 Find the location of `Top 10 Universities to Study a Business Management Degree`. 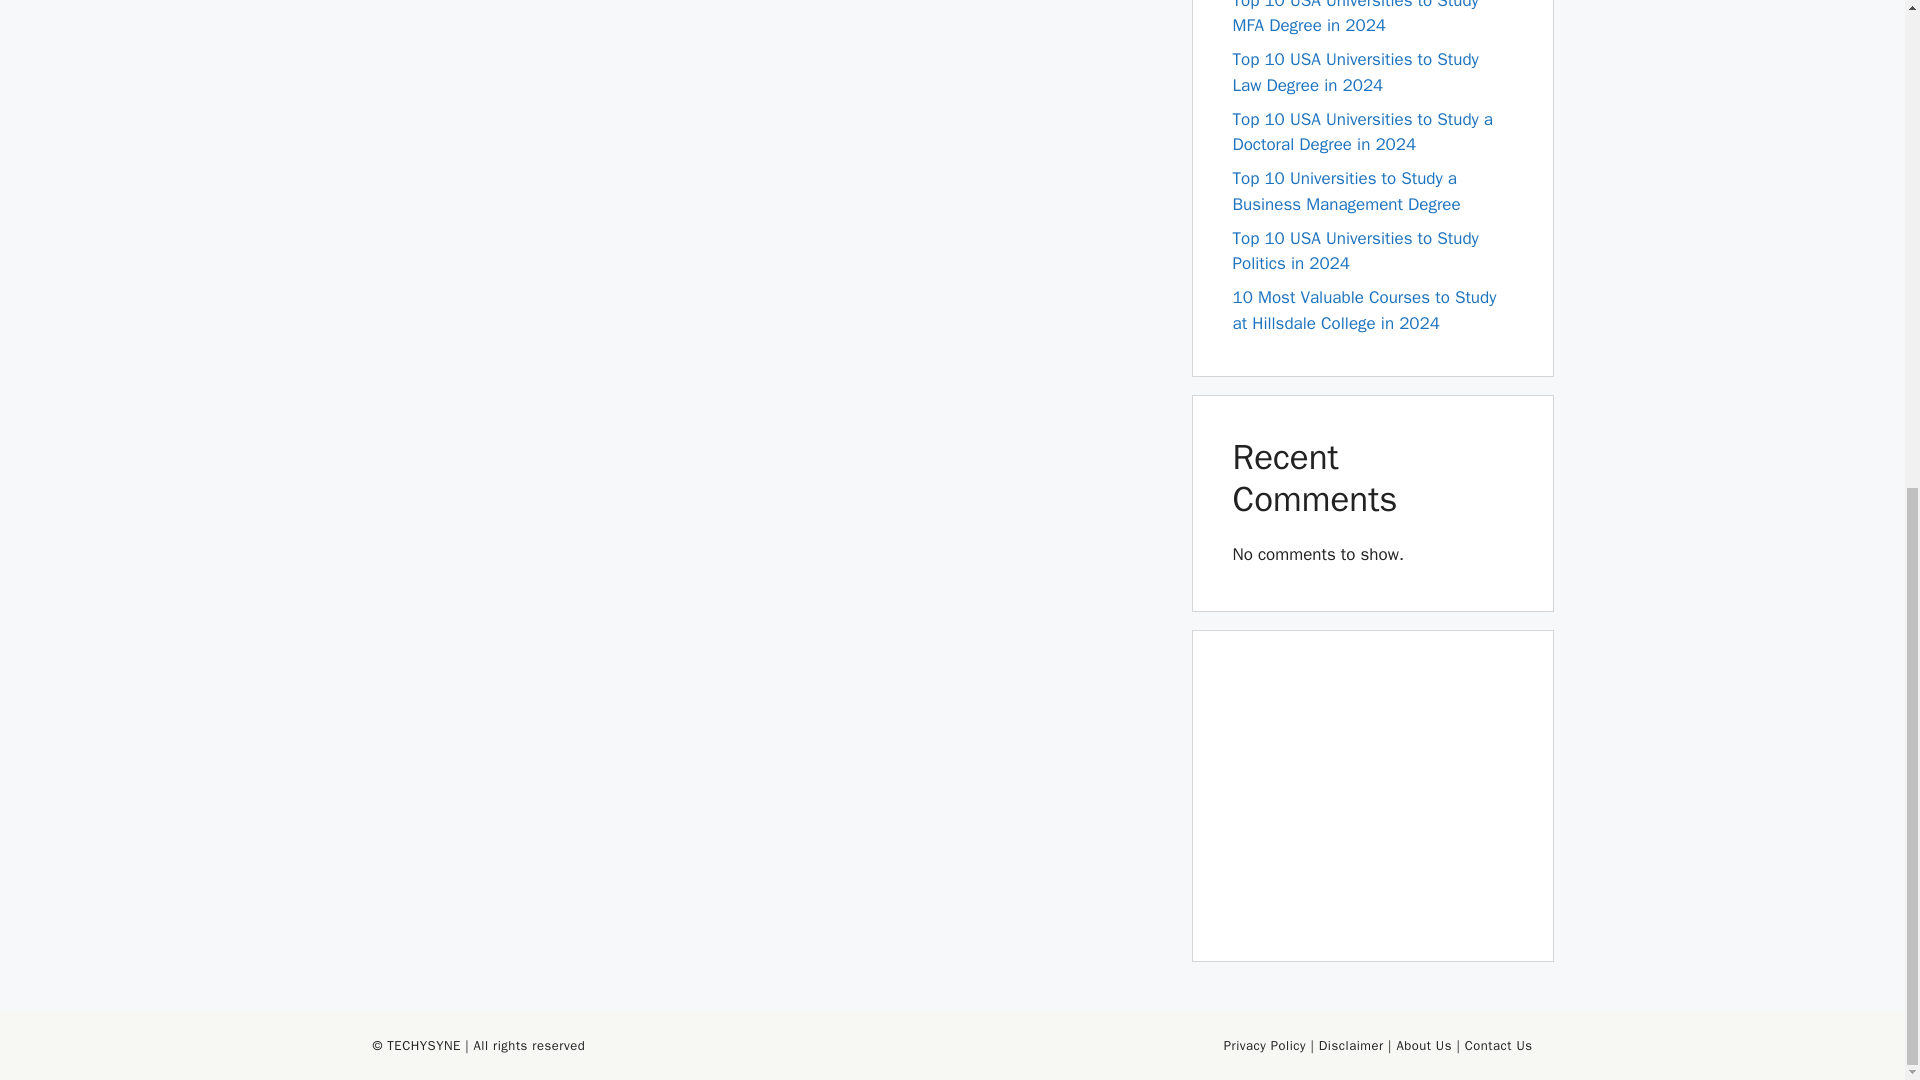

Top 10 Universities to Study a Business Management Degree is located at coordinates (1346, 191).